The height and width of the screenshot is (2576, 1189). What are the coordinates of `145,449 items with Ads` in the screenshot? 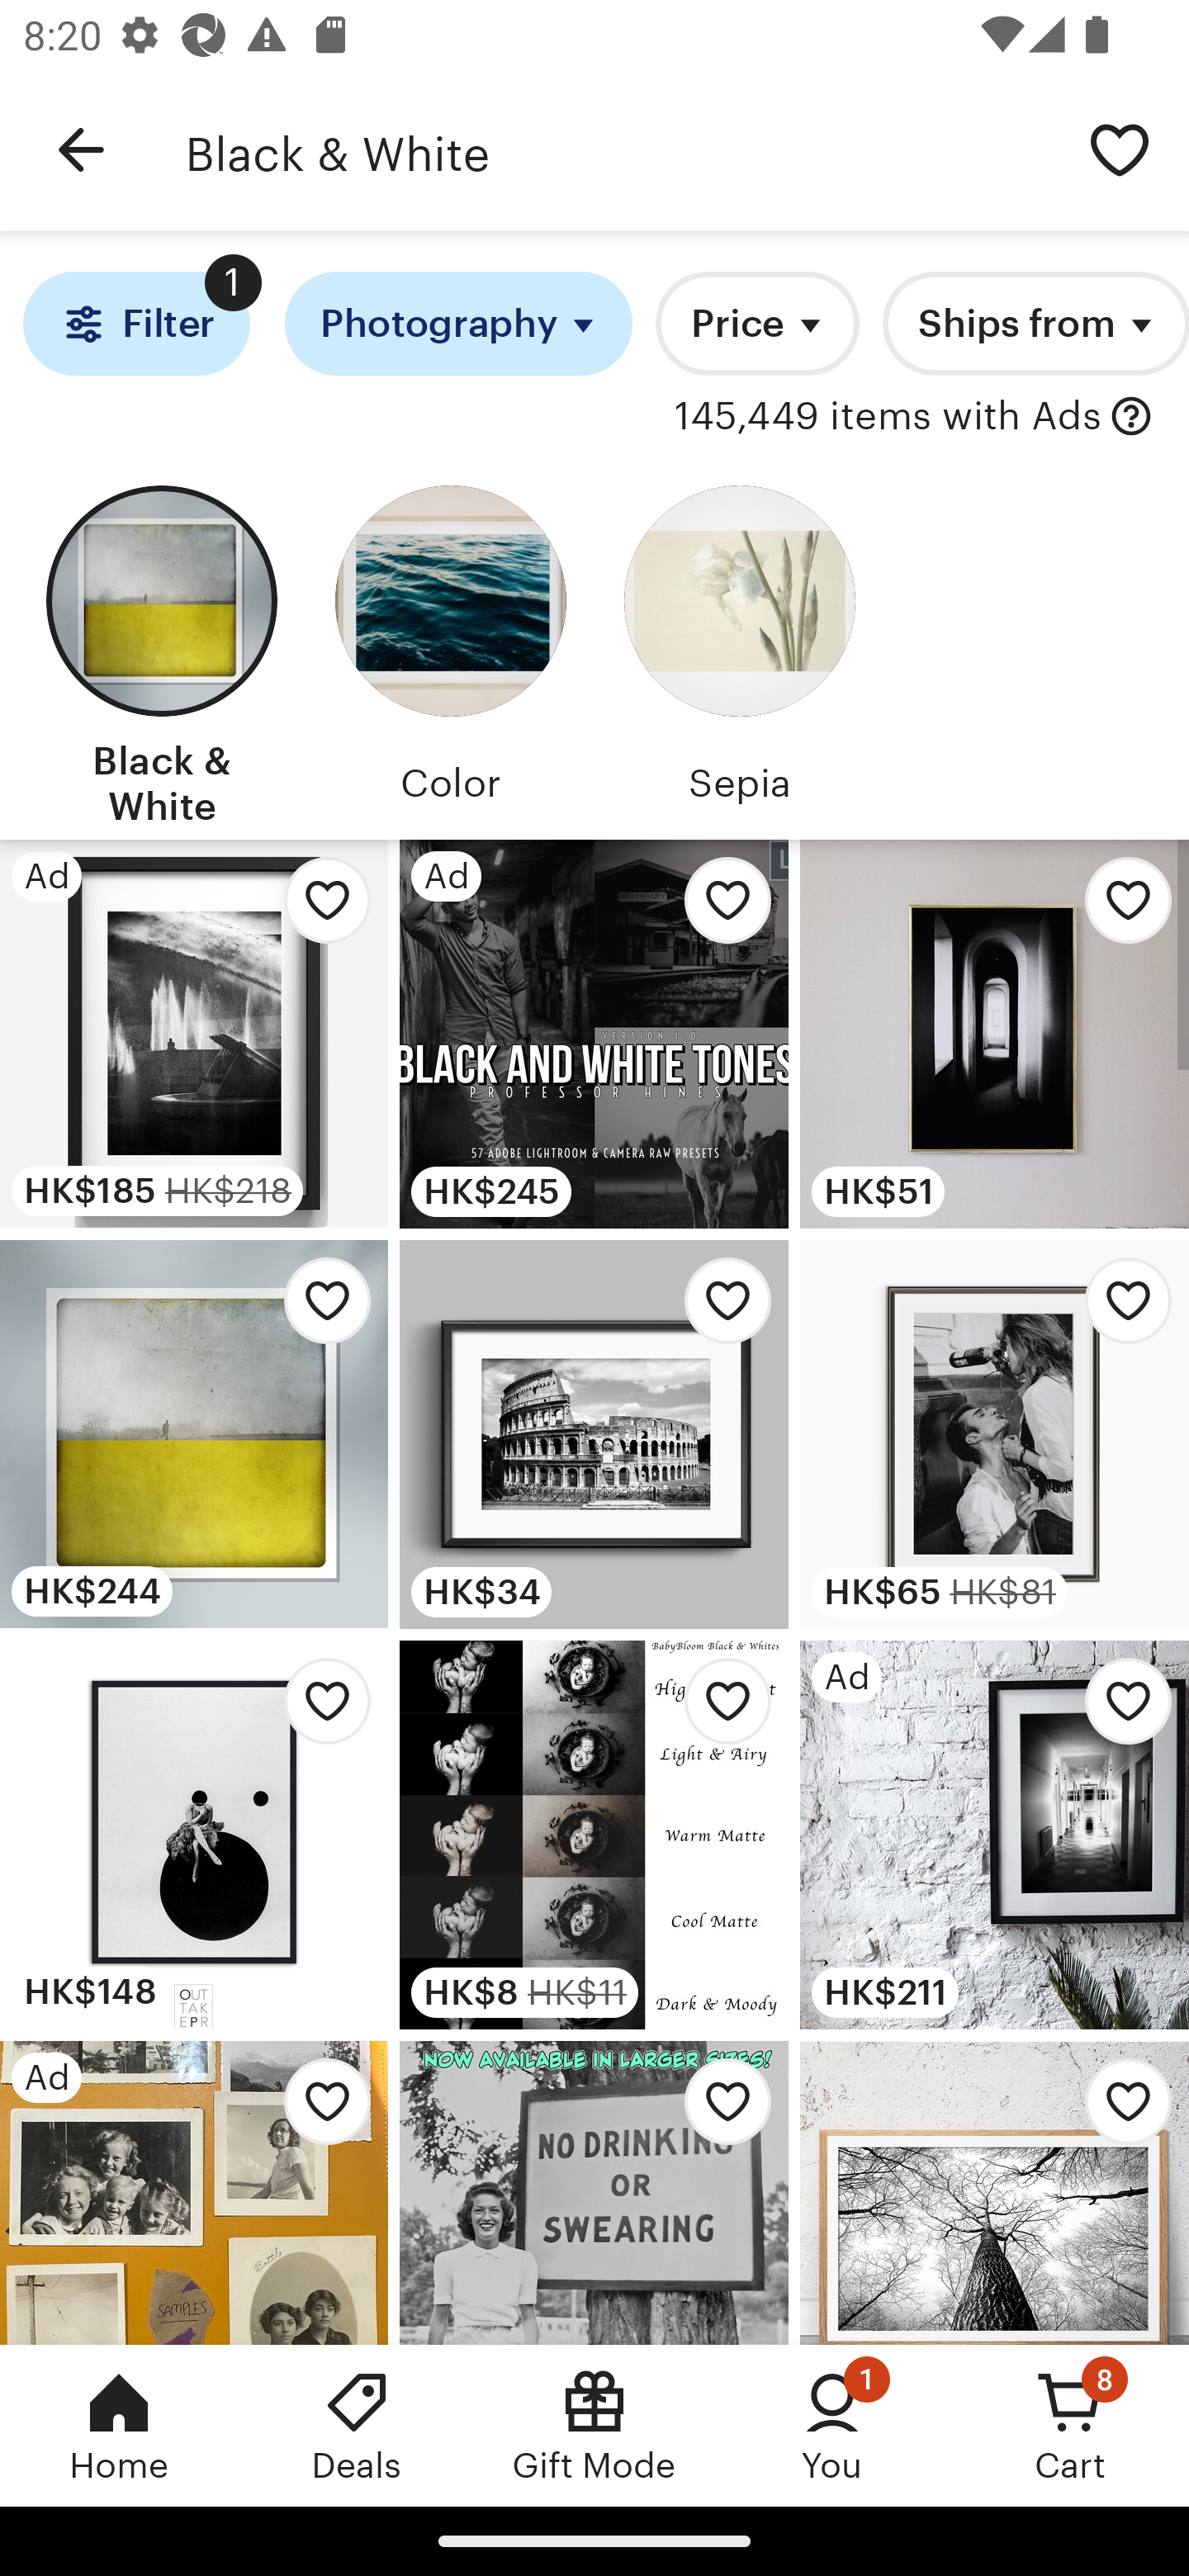 It's located at (888, 417).